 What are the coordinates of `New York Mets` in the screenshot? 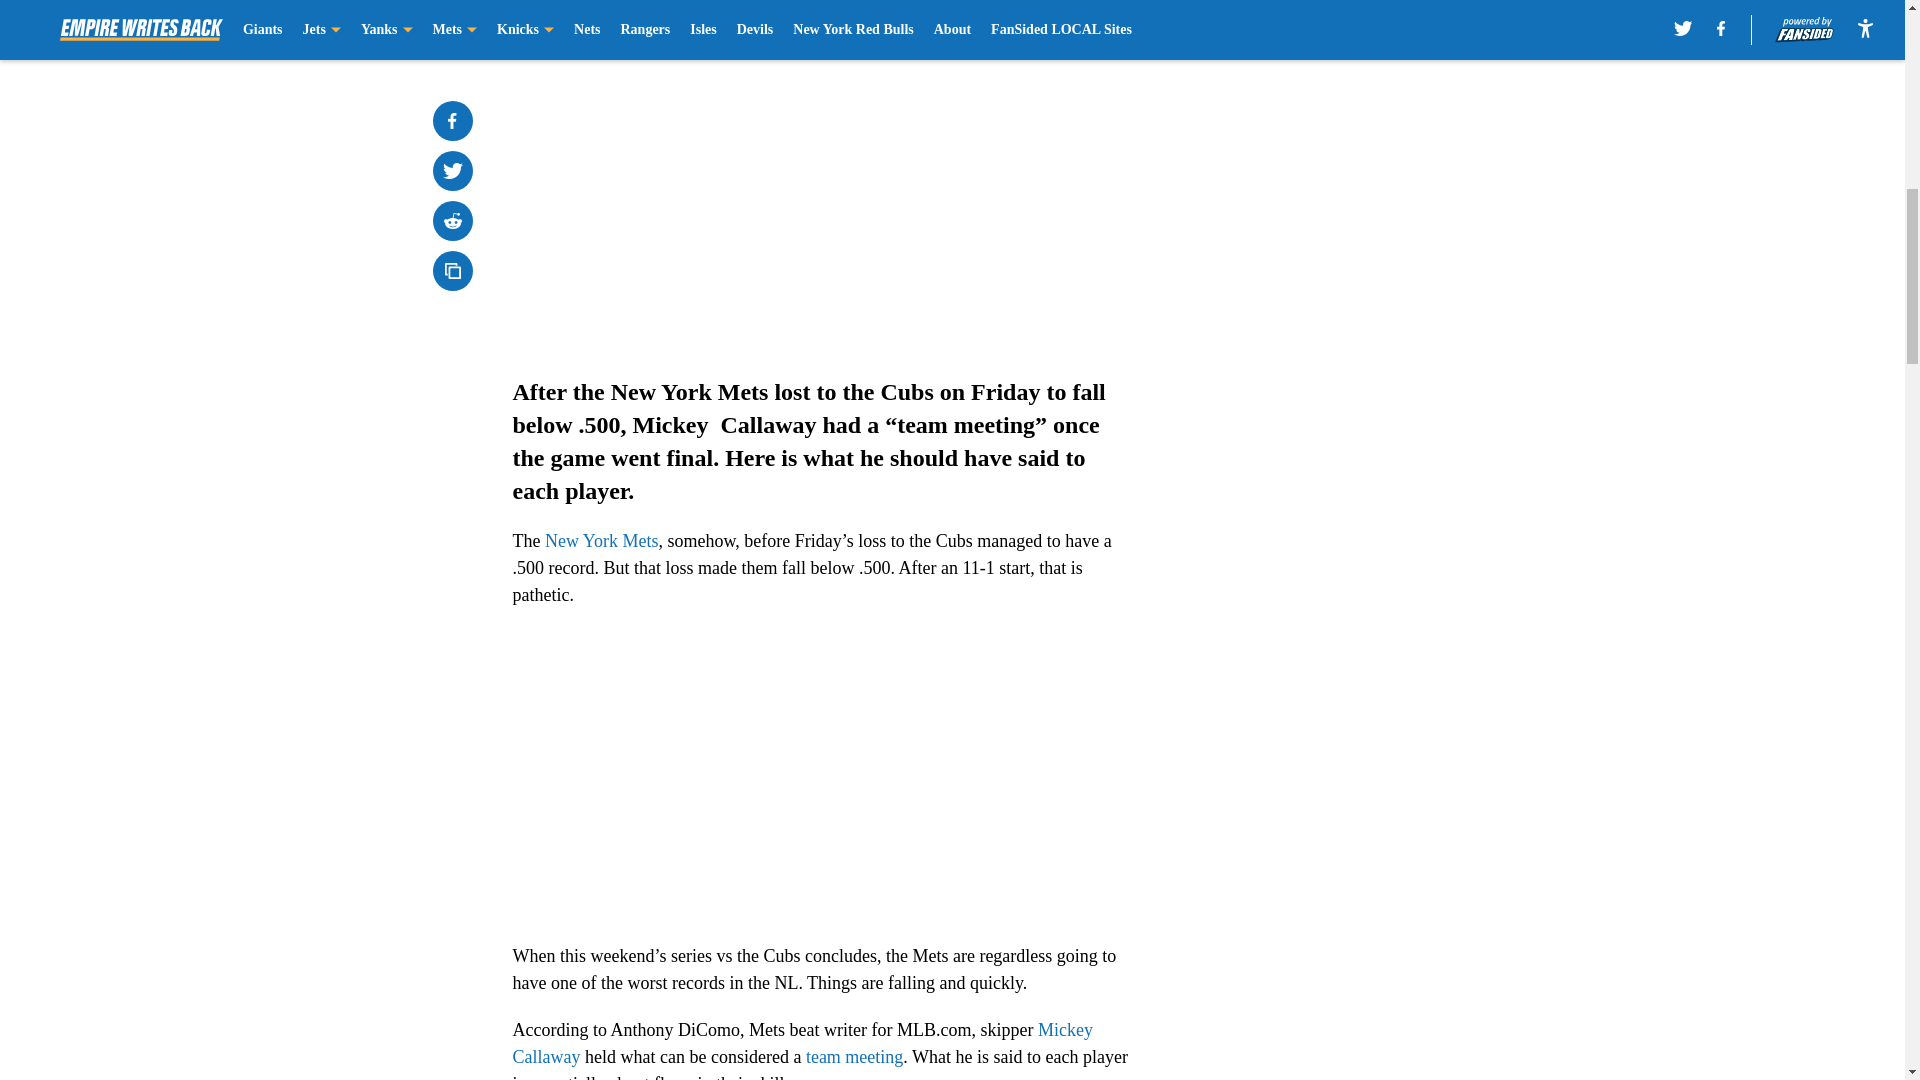 It's located at (602, 540).